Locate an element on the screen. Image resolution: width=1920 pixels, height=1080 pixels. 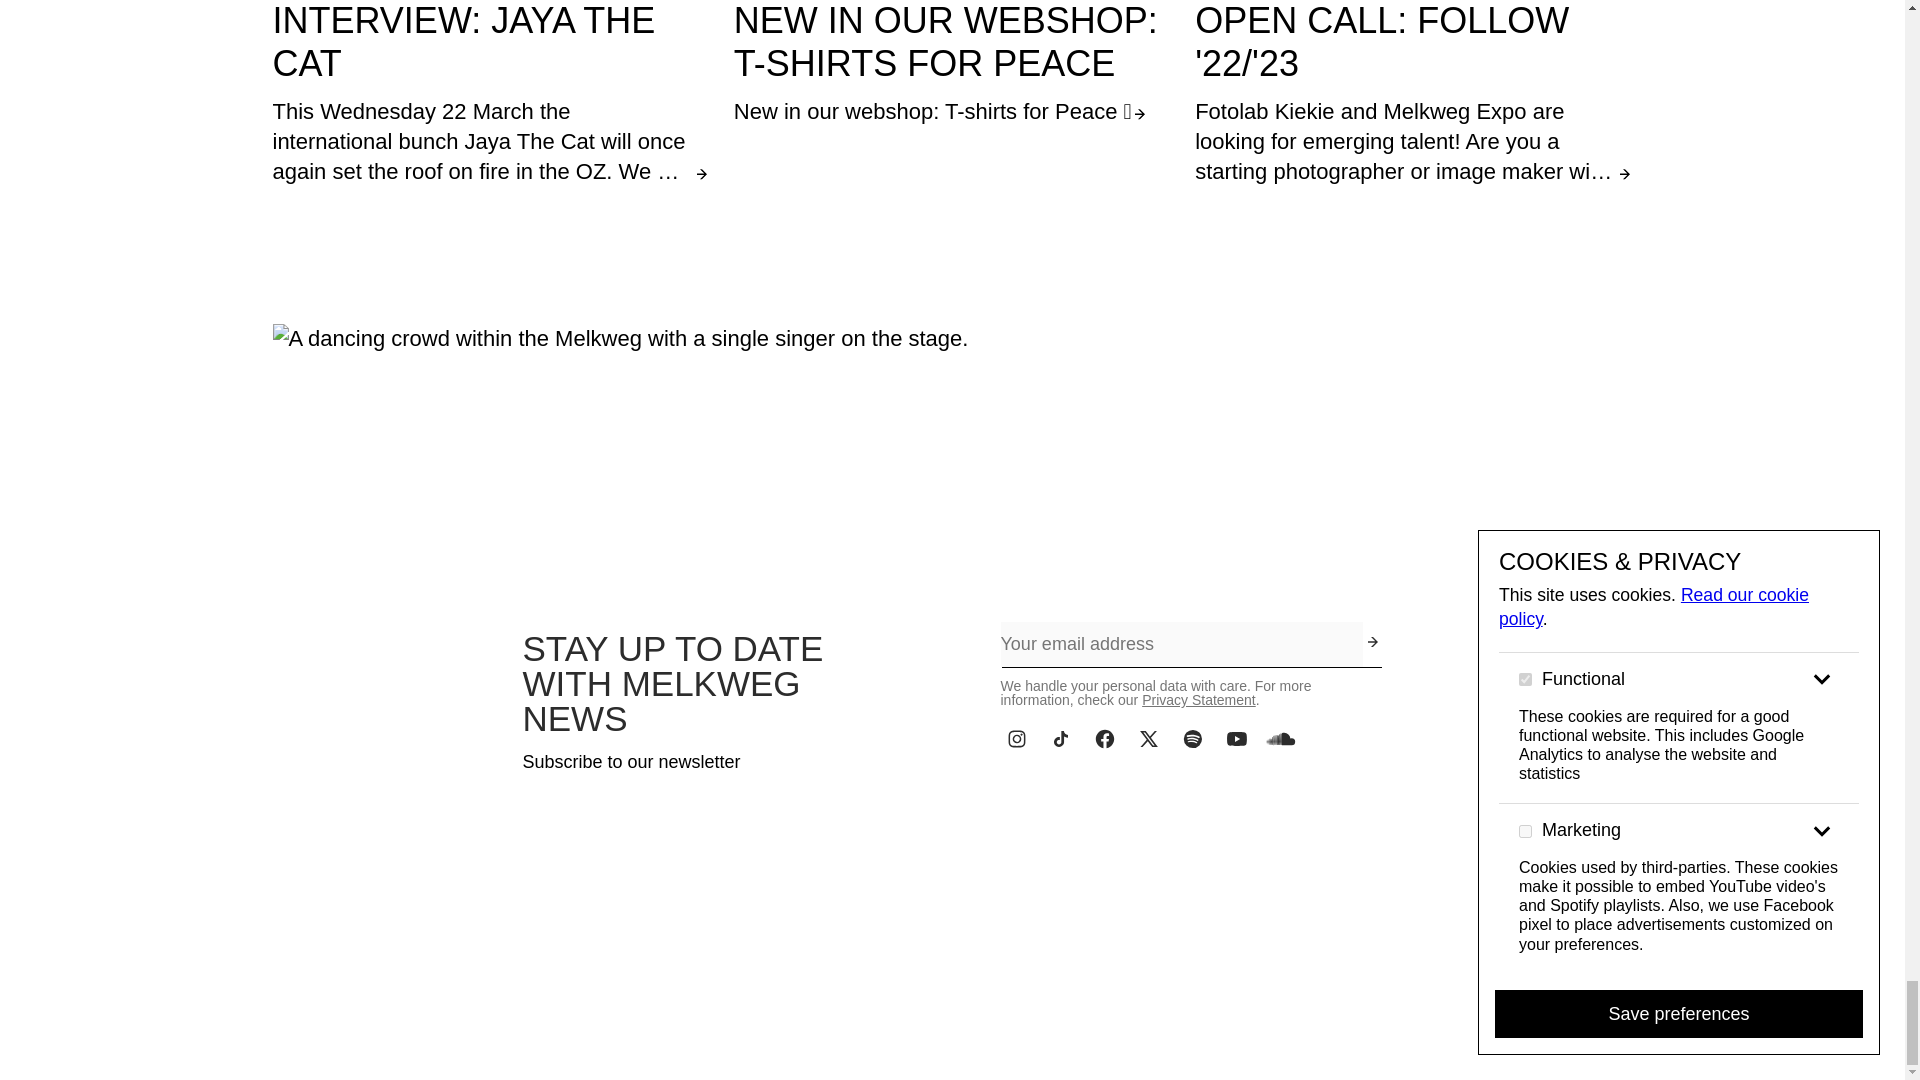
Instagram is located at coordinates (1016, 738).